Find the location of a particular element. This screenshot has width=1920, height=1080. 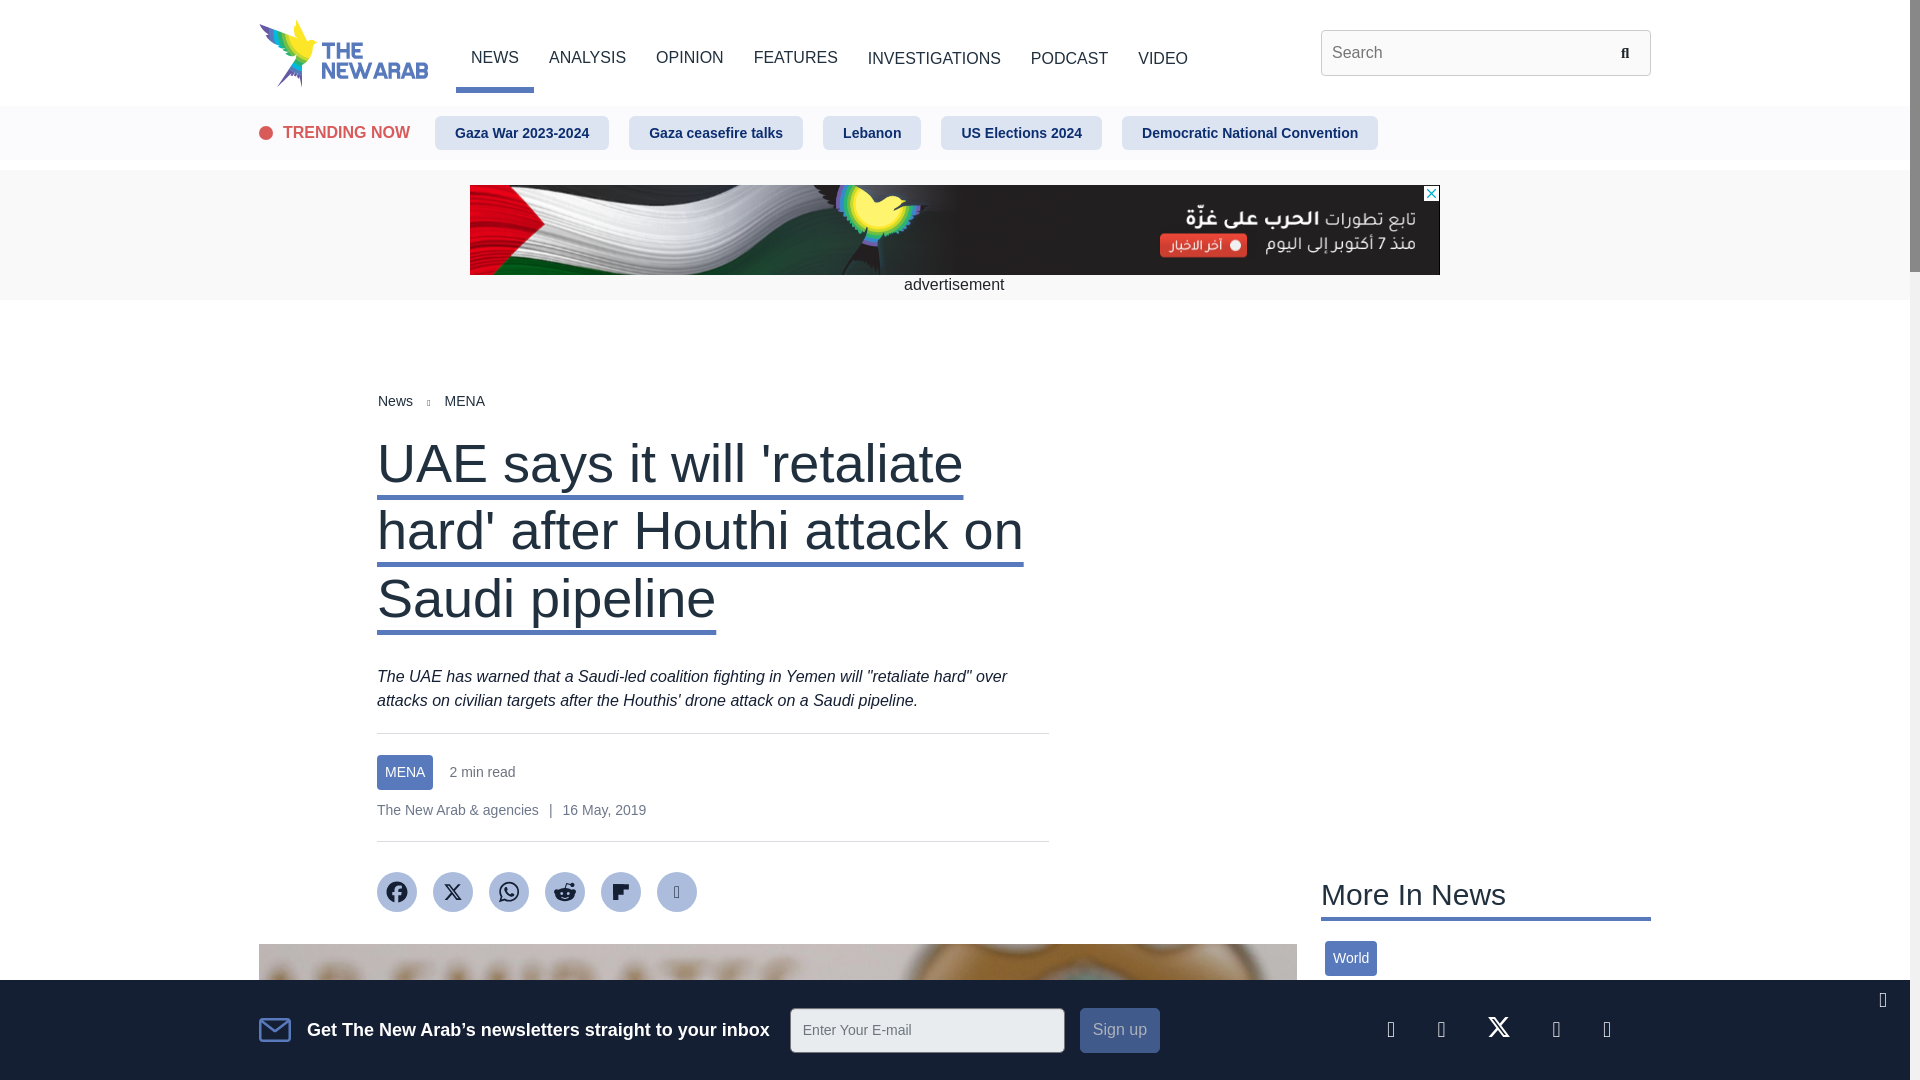

ANALYSIS is located at coordinates (587, 54).